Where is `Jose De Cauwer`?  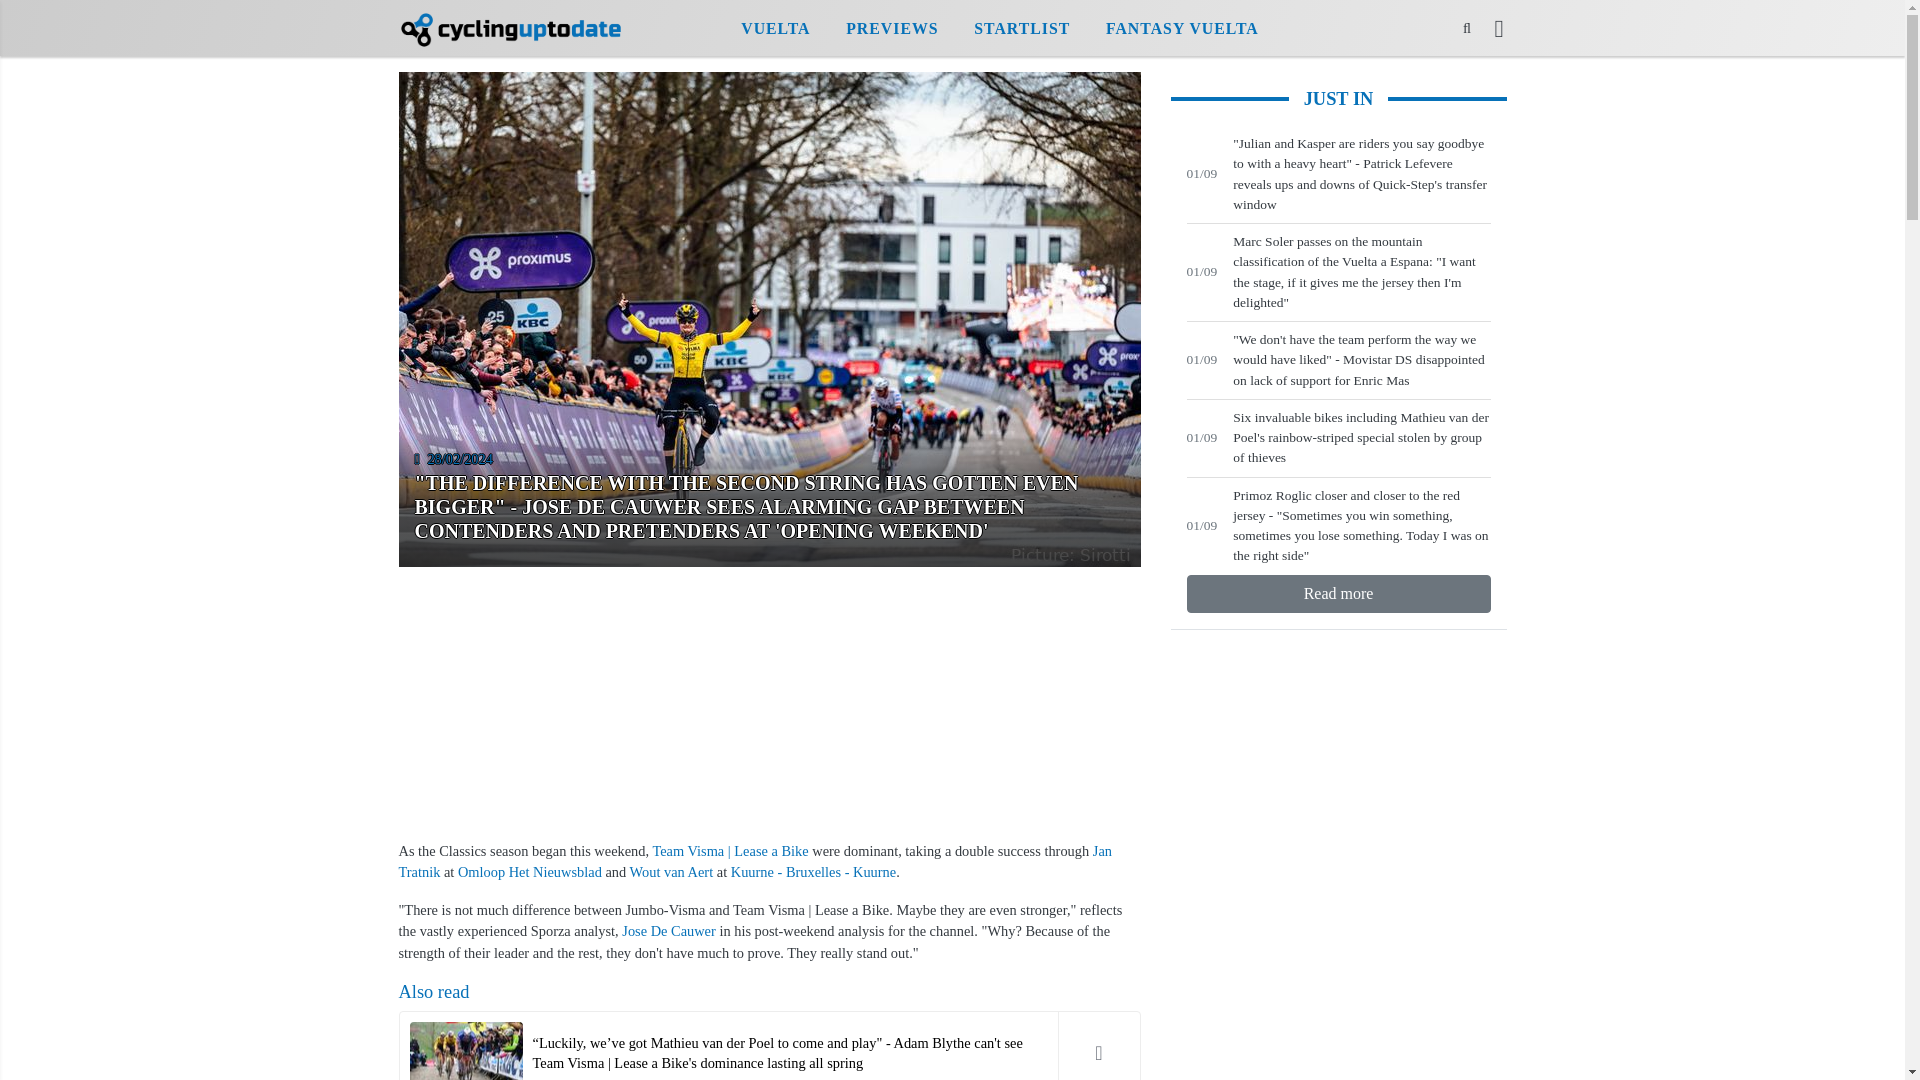
Jose De Cauwer is located at coordinates (669, 930).